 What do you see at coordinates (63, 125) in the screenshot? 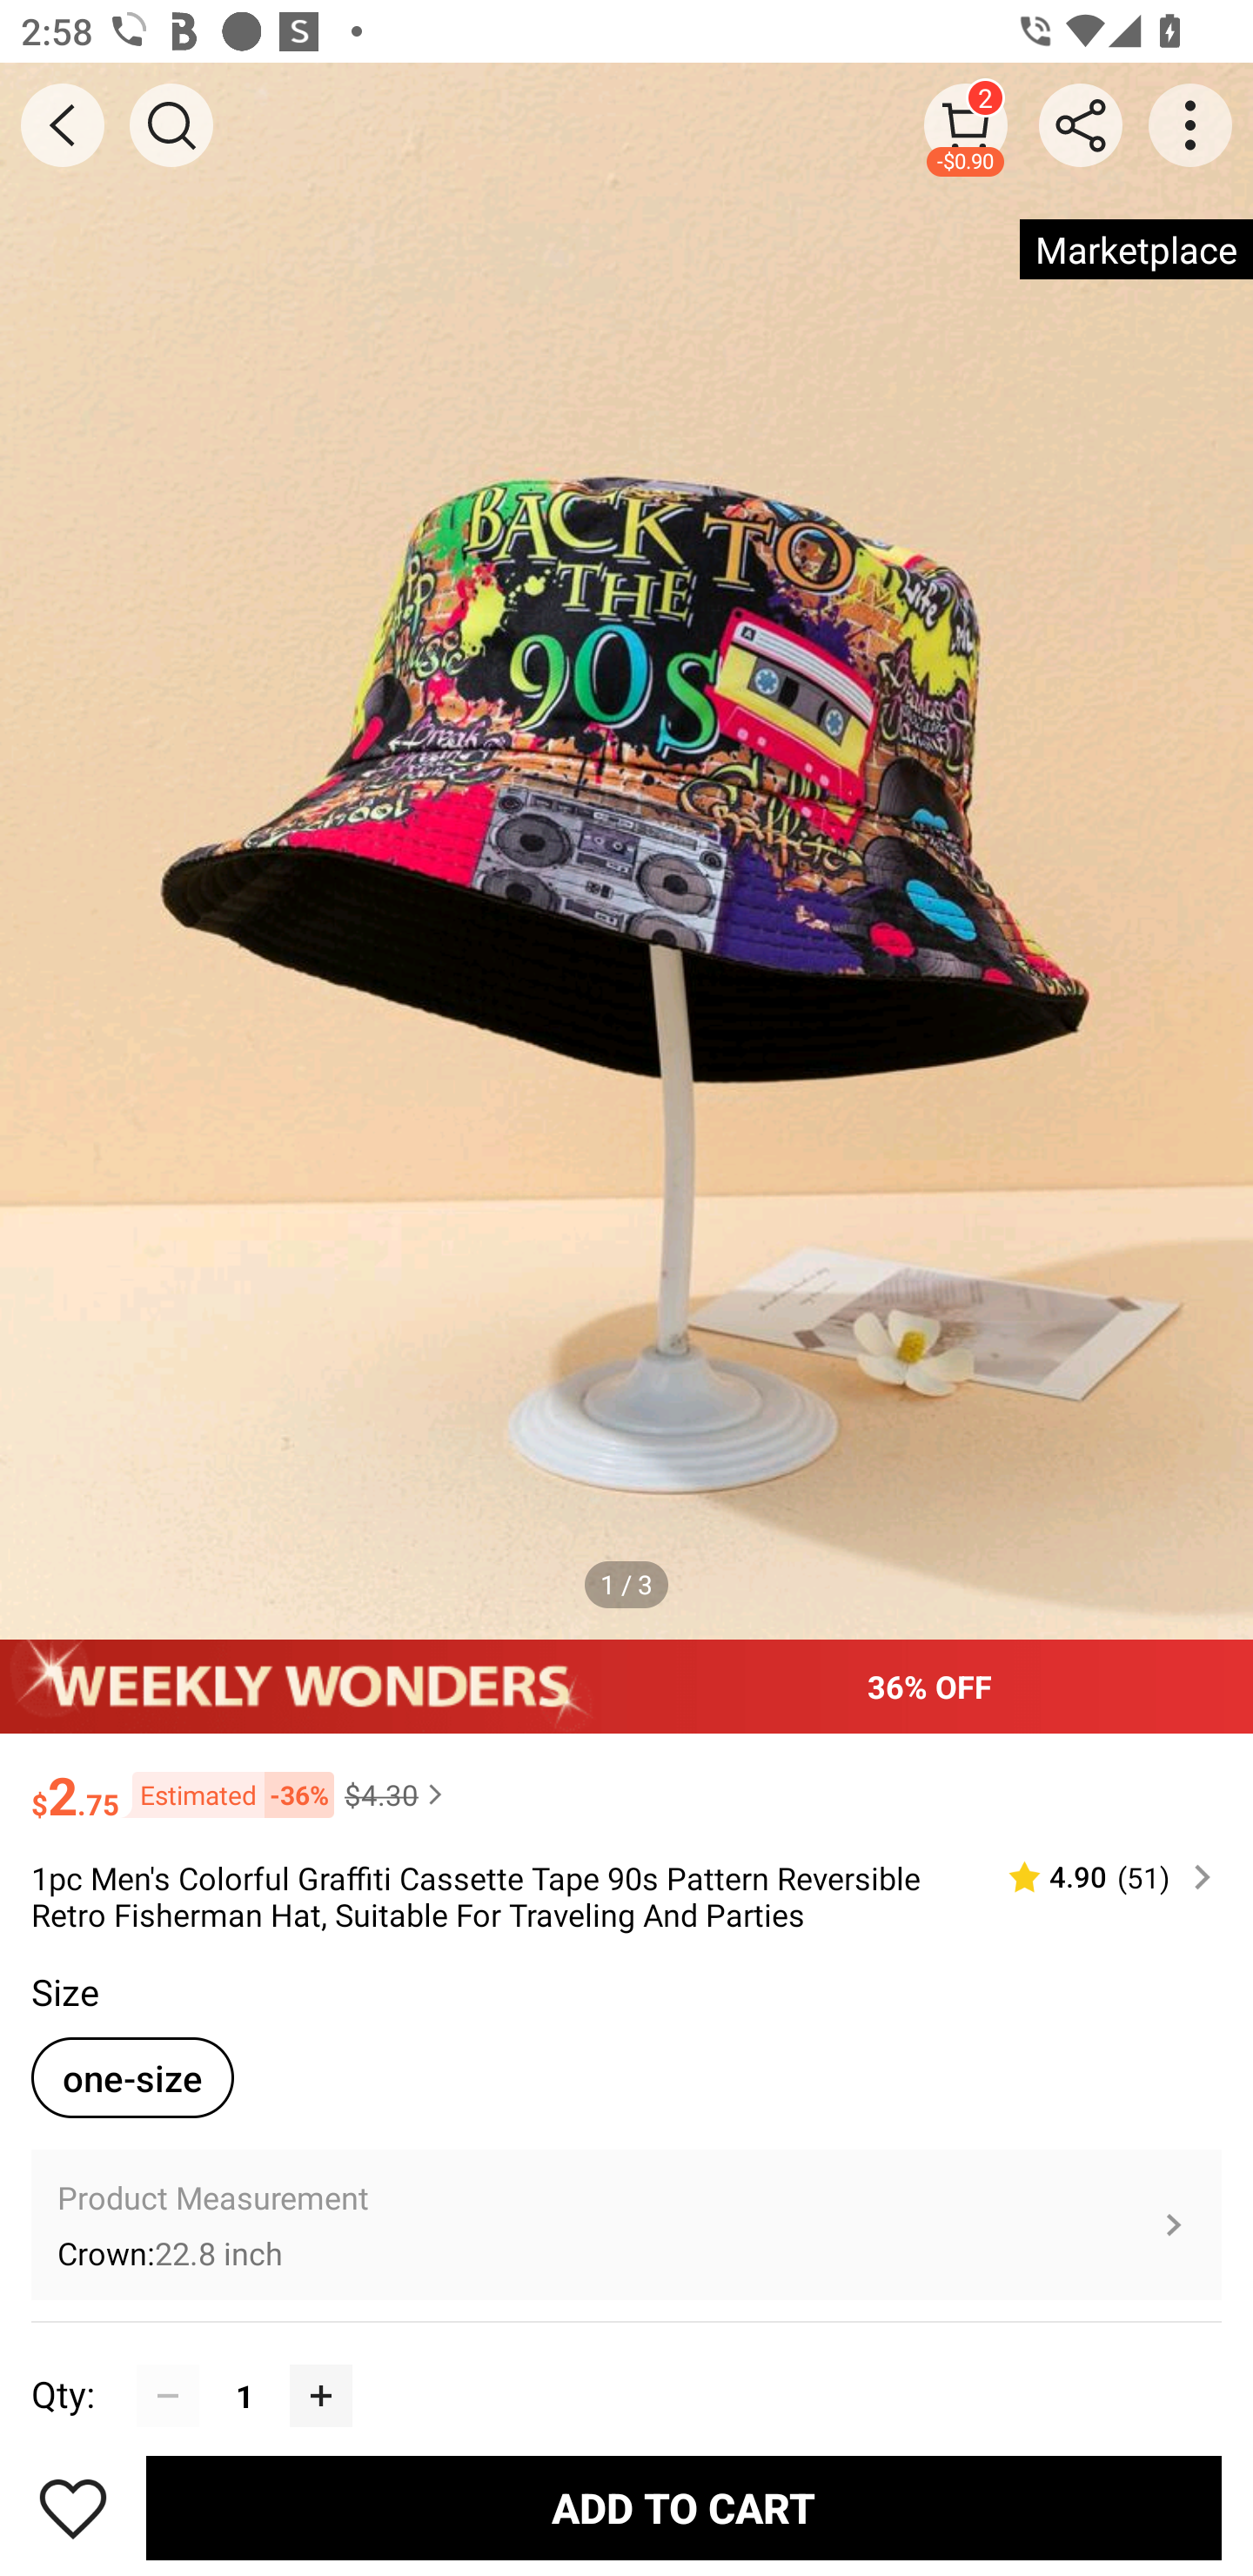
I see `BACK` at bounding box center [63, 125].